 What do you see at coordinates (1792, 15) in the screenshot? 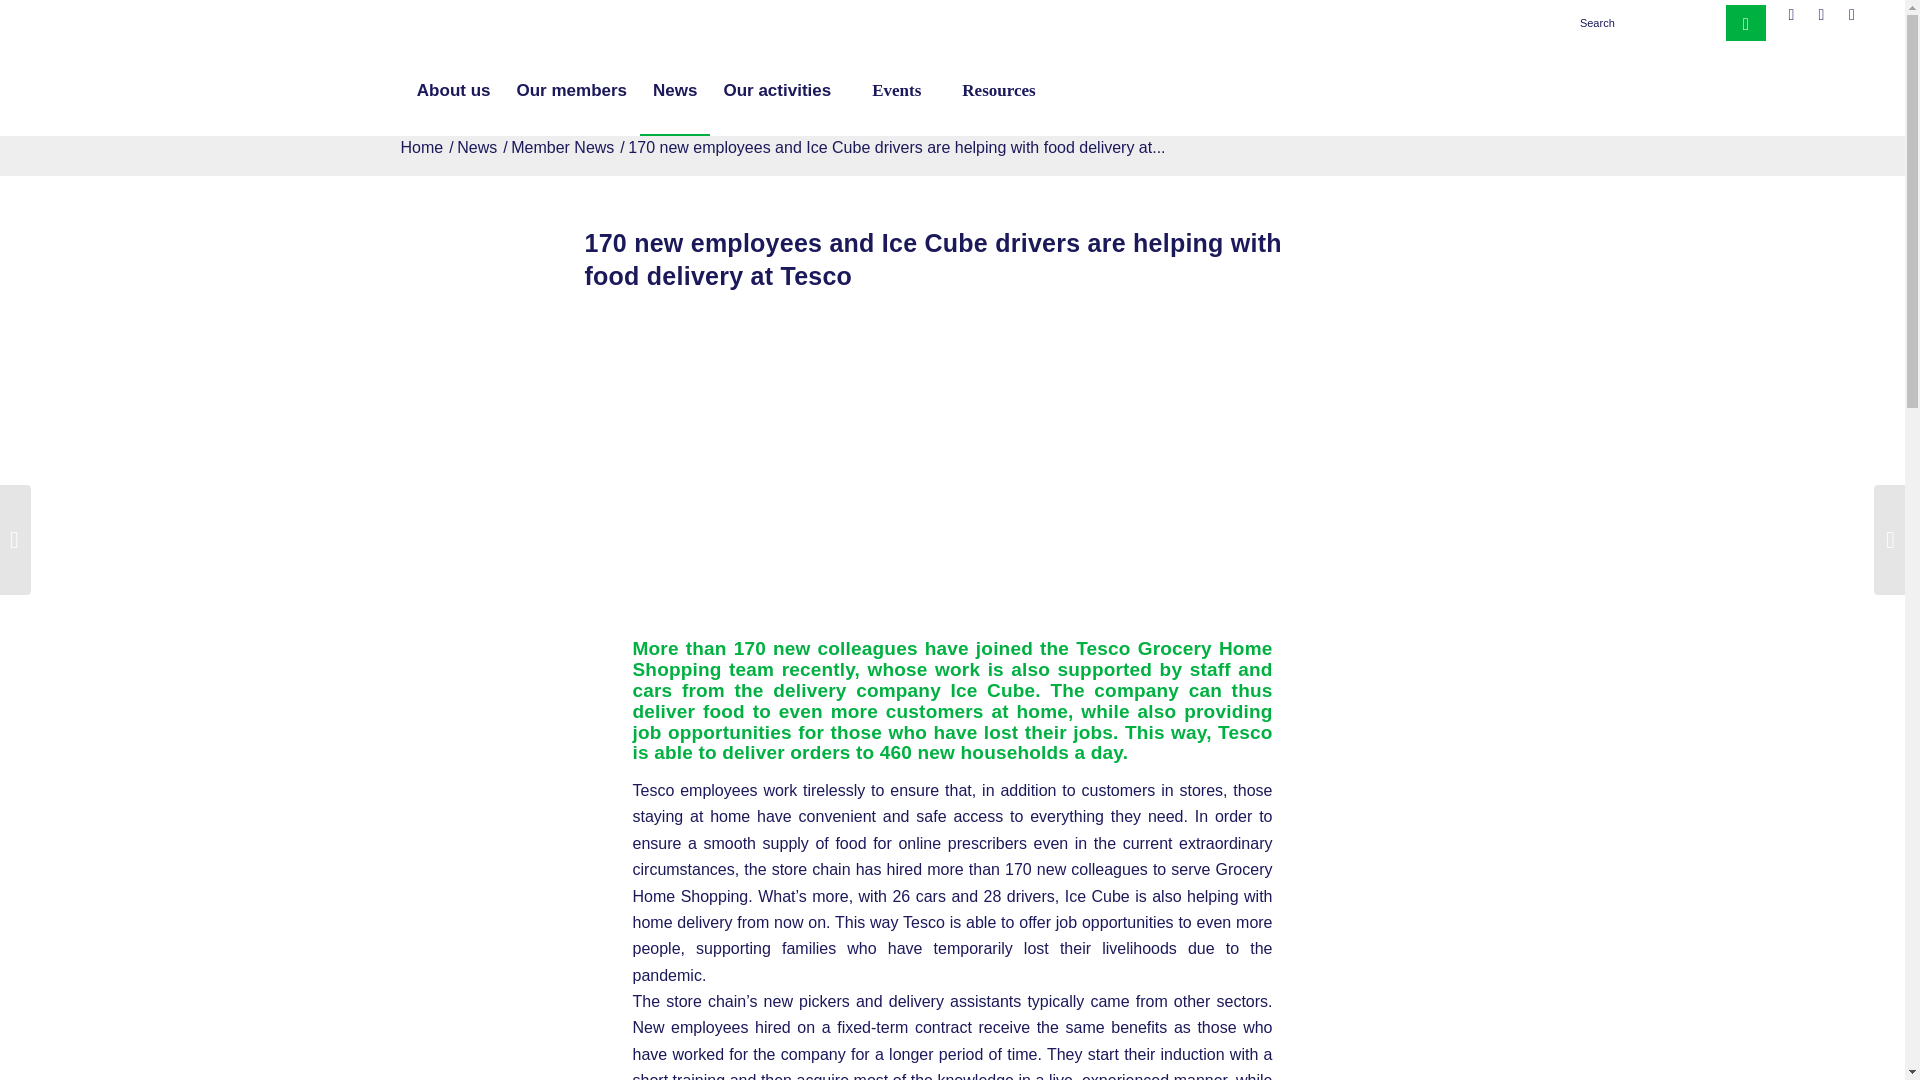
I see `Facebook` at bounding box center [1792, 15].